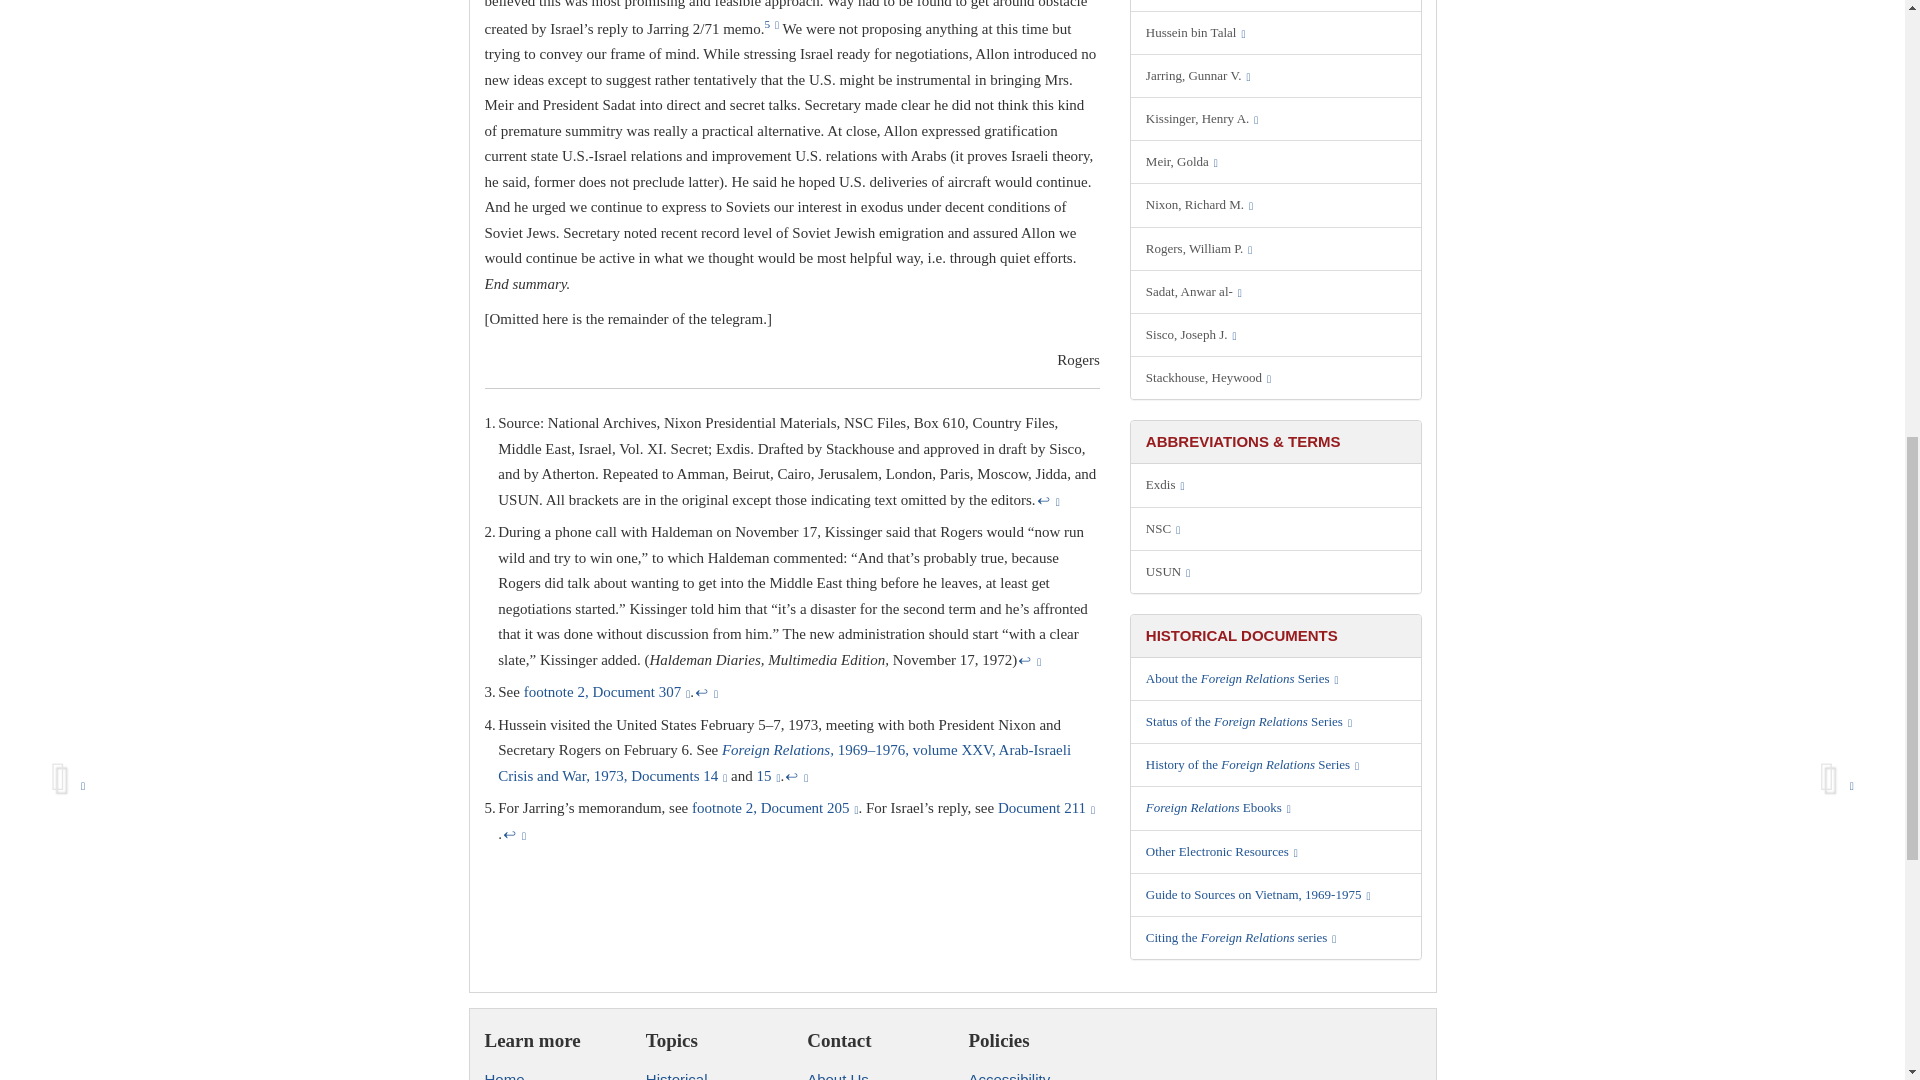  I want to click on National Security Council, so click(1276, 528).